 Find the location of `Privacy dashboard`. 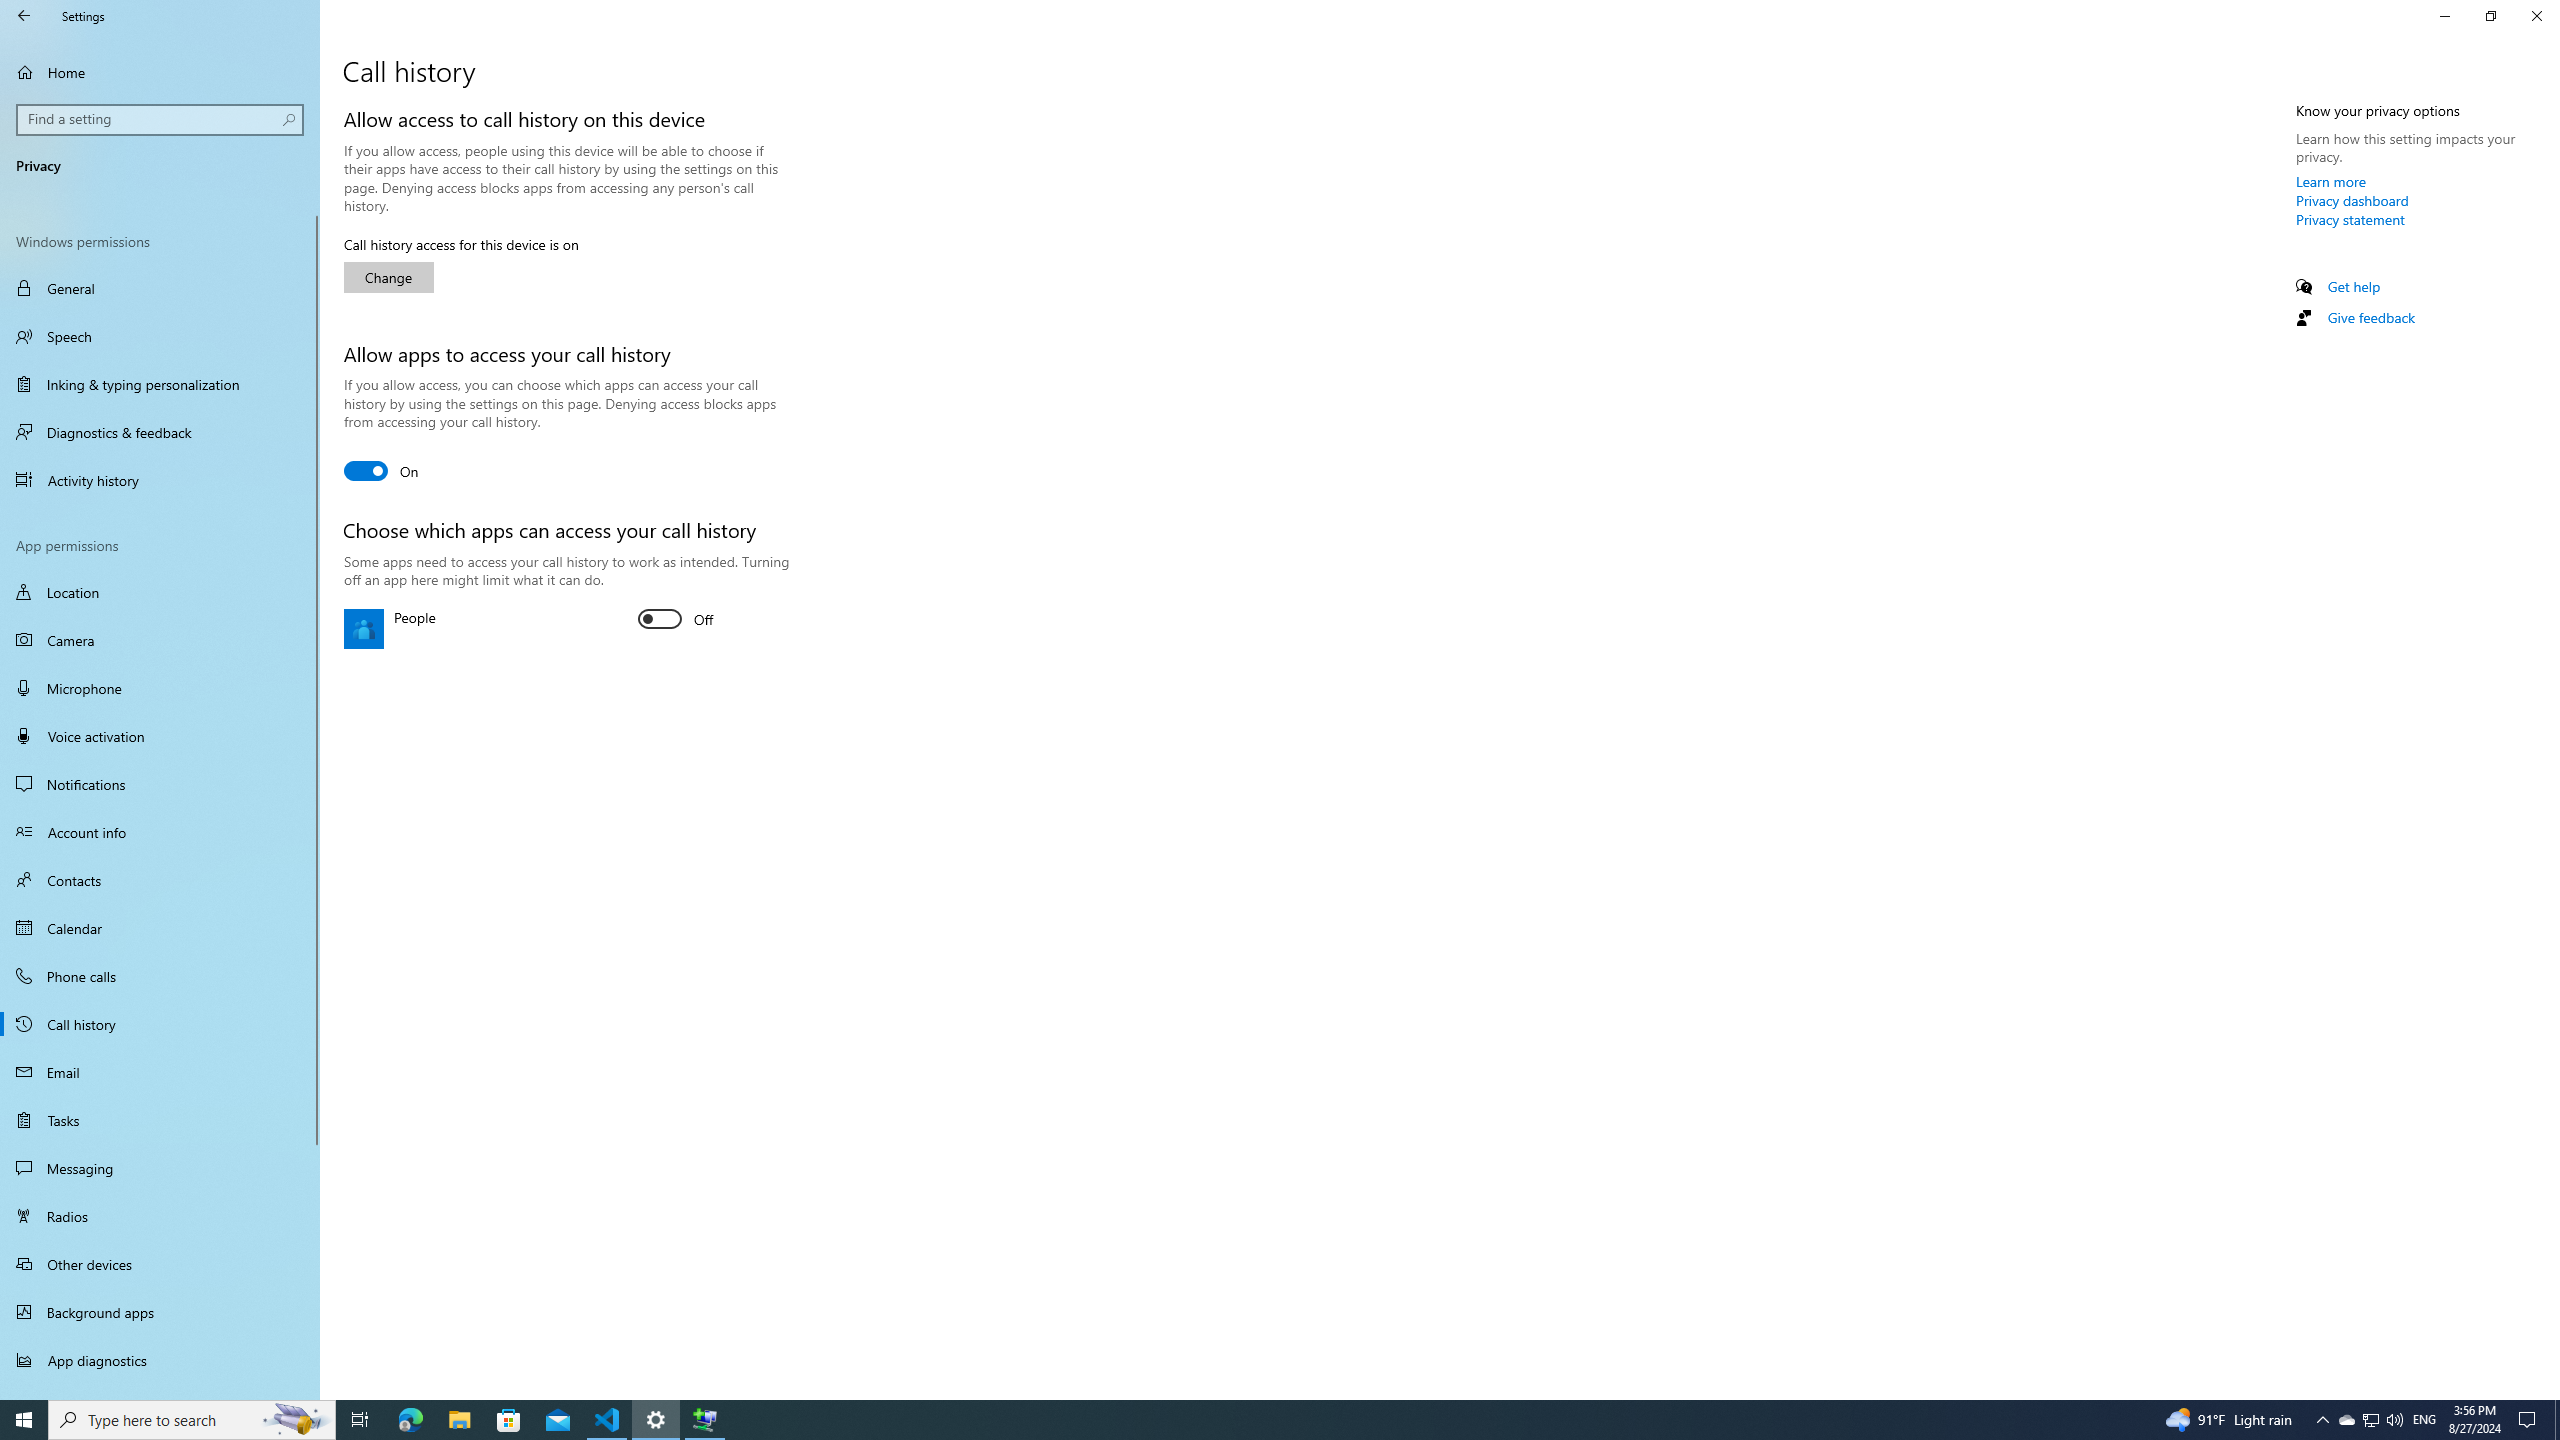

Privacy dashboard is located at coordinates (2352, 200).